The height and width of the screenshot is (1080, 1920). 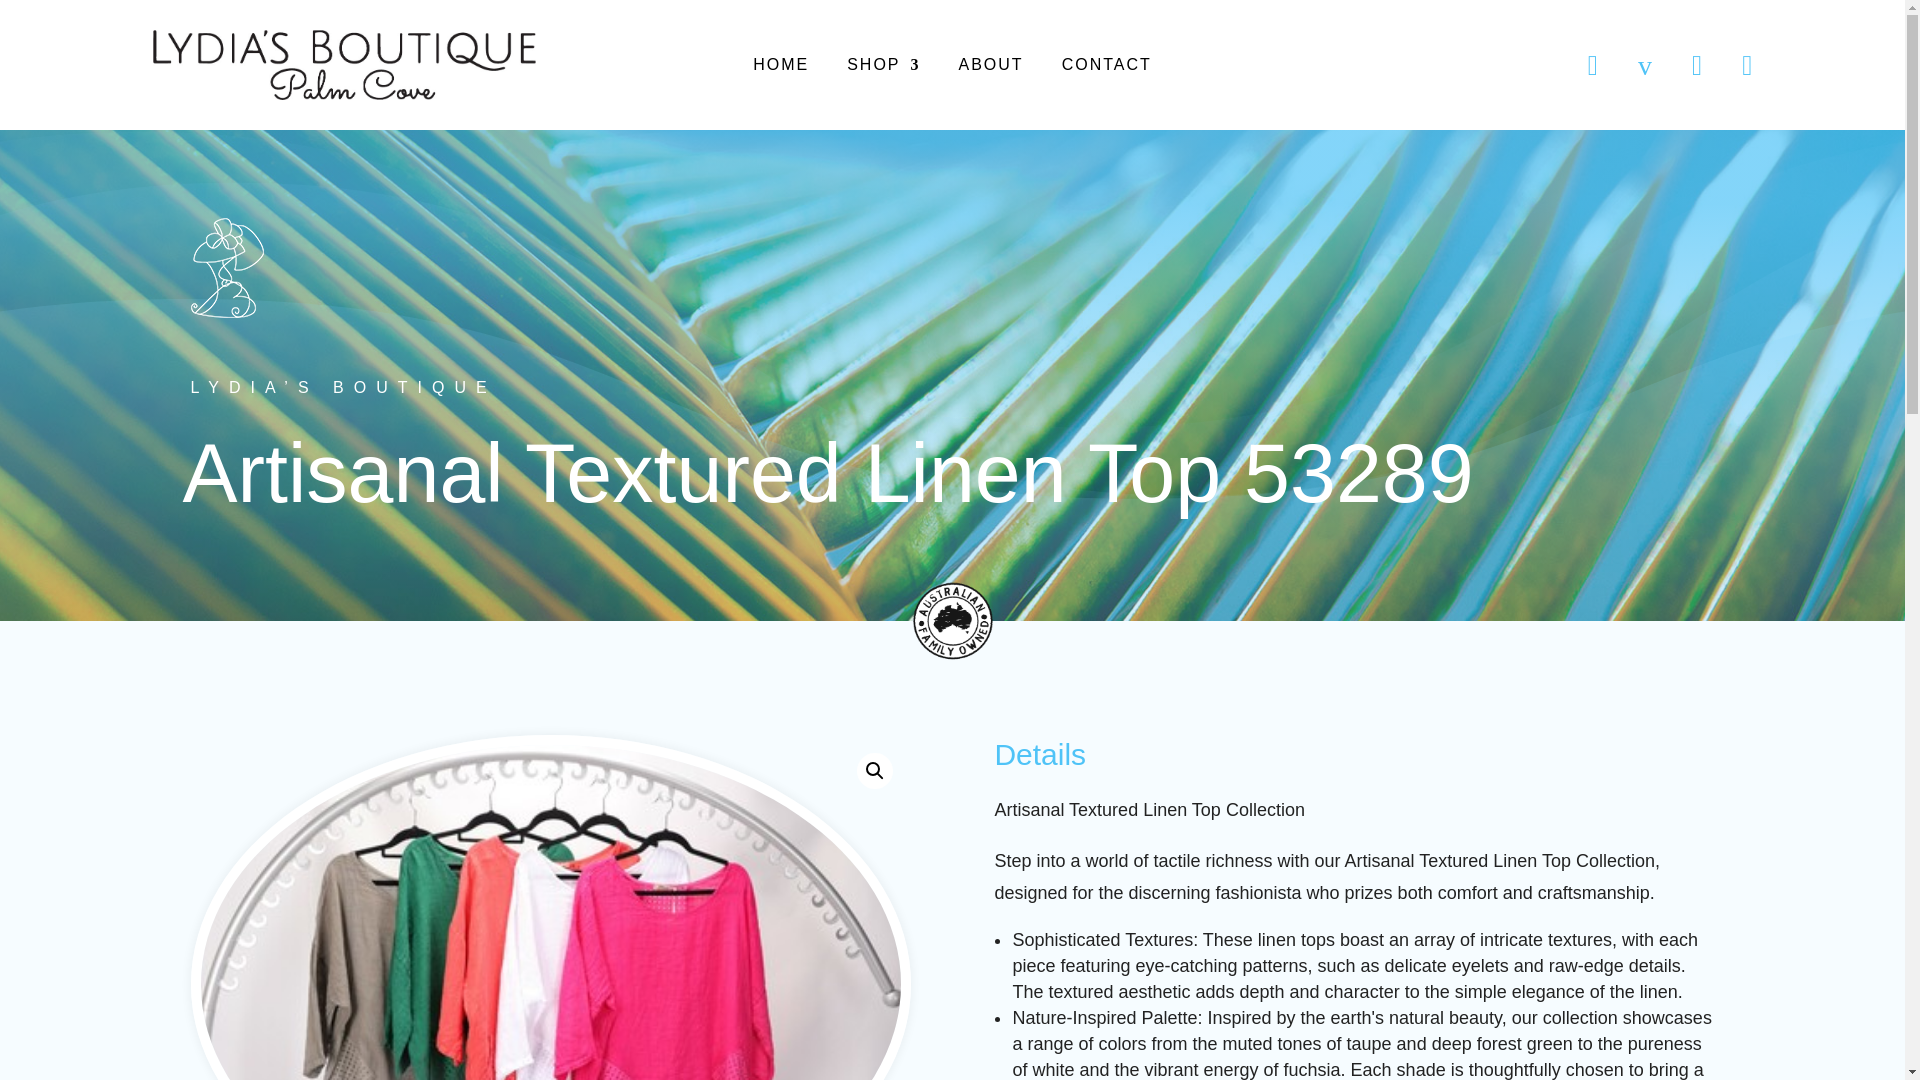 What do you see at coordinates (952, 621) in the screenshot?
I see `australian-owned-badge` at bounding box center [952, 621].